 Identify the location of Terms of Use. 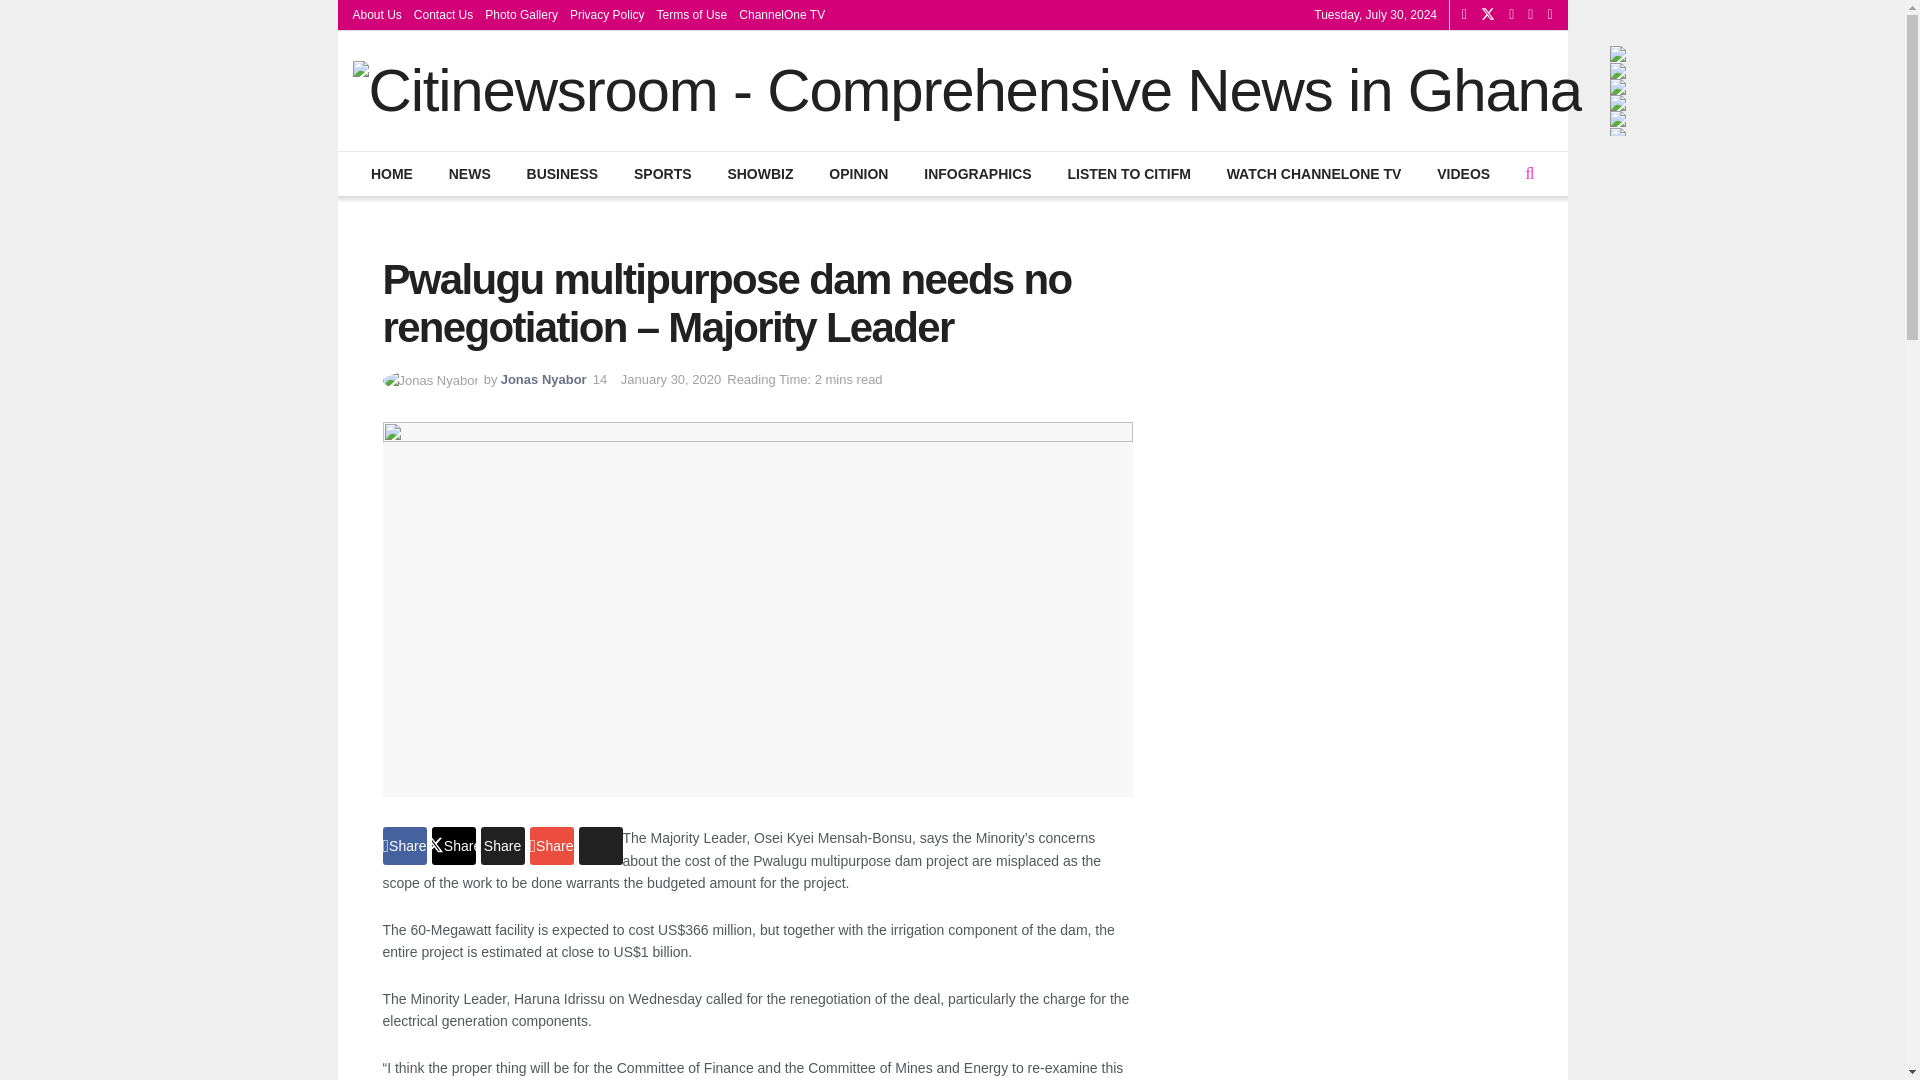
(692, 15).